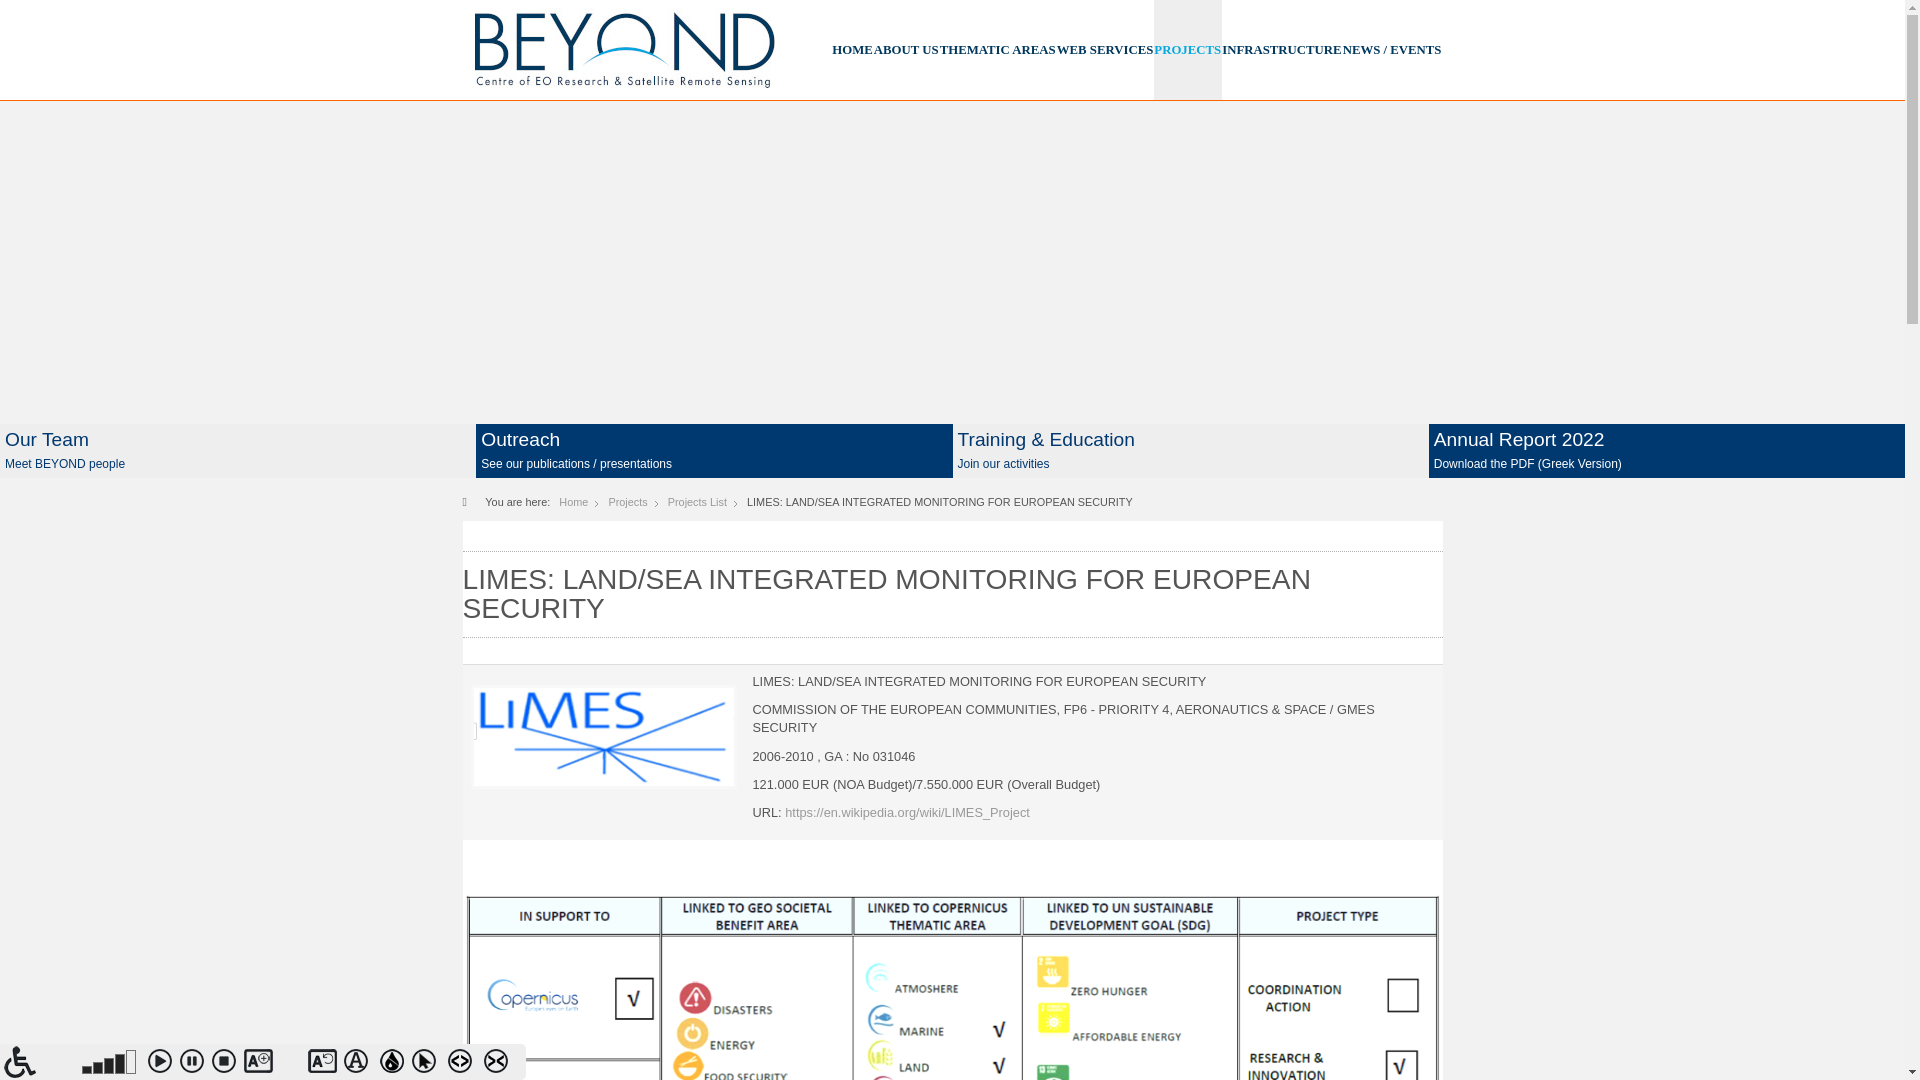 This screenshot has height=1080, width=1920. What do you see at coordinates (1280, 50) in the screenshot?
I see `INFRASTRUCTURE` at bounding box center [1280, 50].